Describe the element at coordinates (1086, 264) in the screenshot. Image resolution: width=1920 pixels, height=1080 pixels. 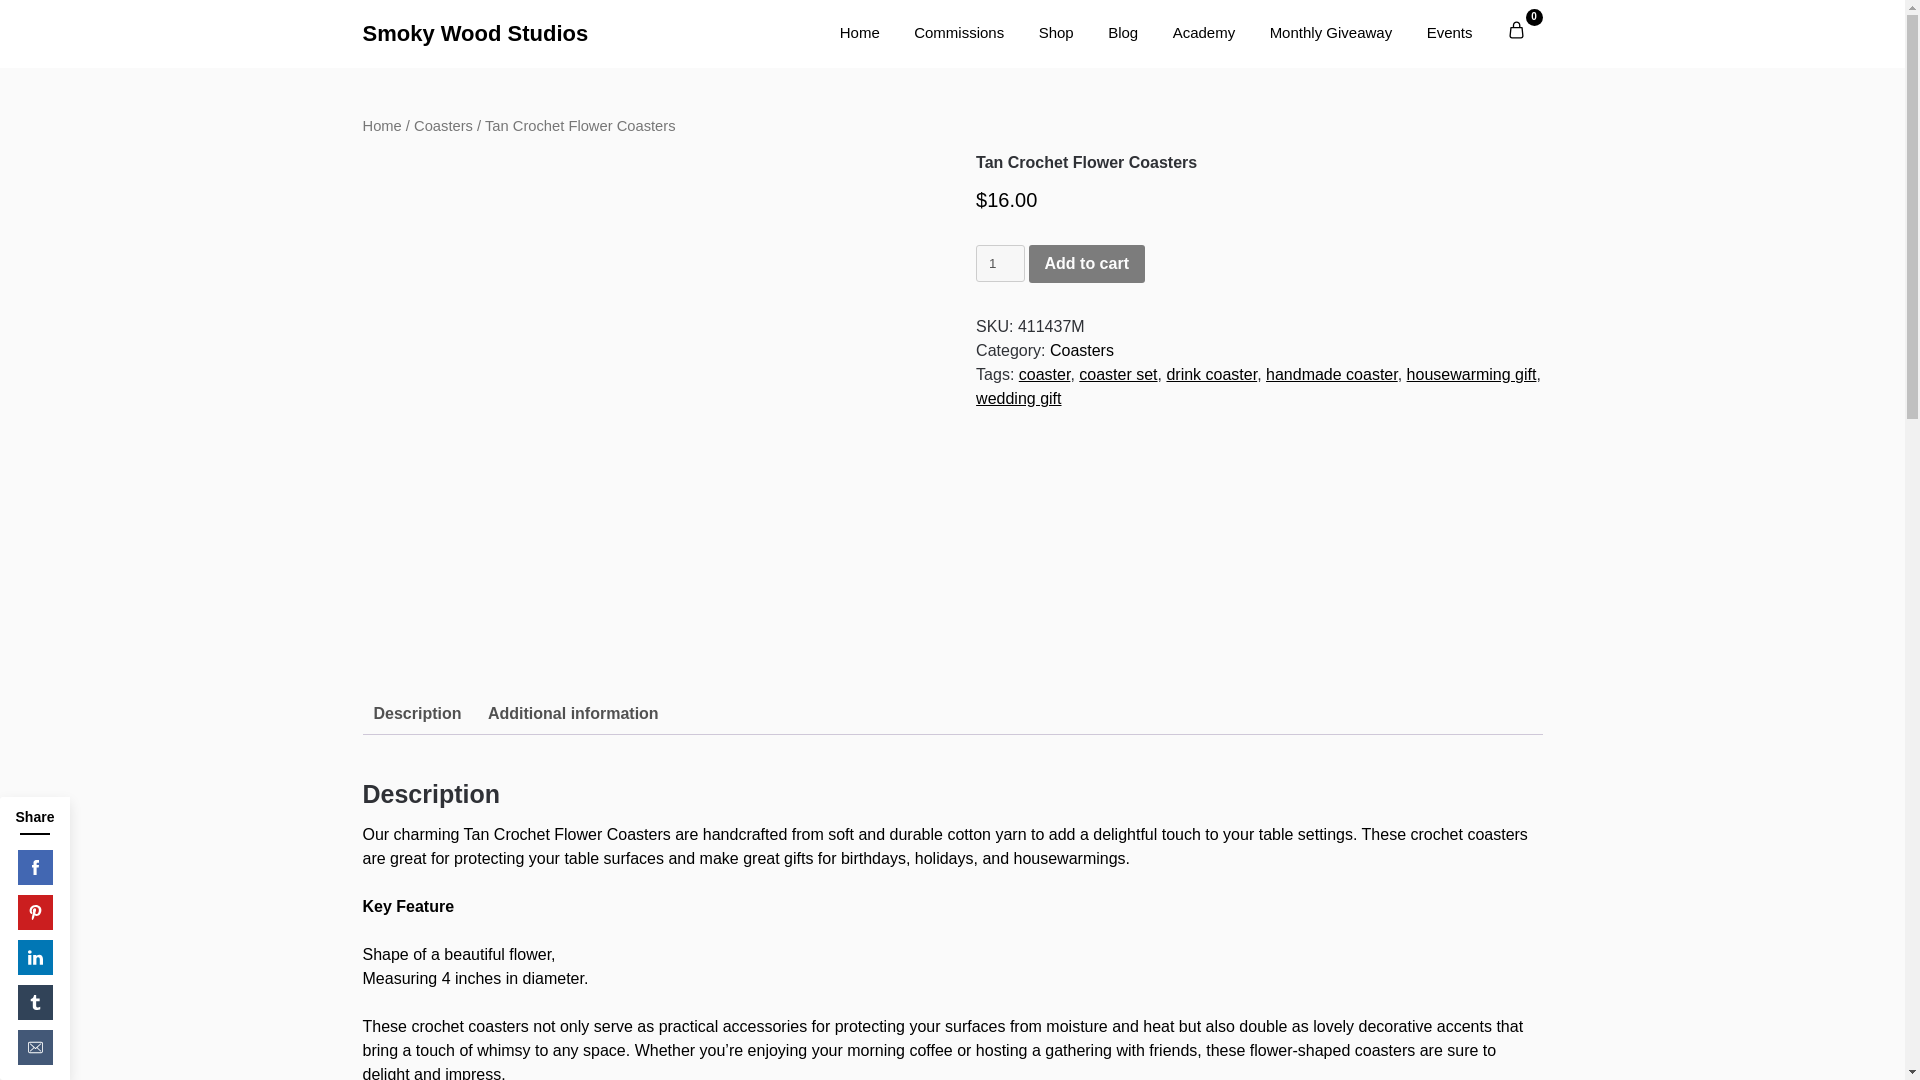
I see `Add to cart` at that location.